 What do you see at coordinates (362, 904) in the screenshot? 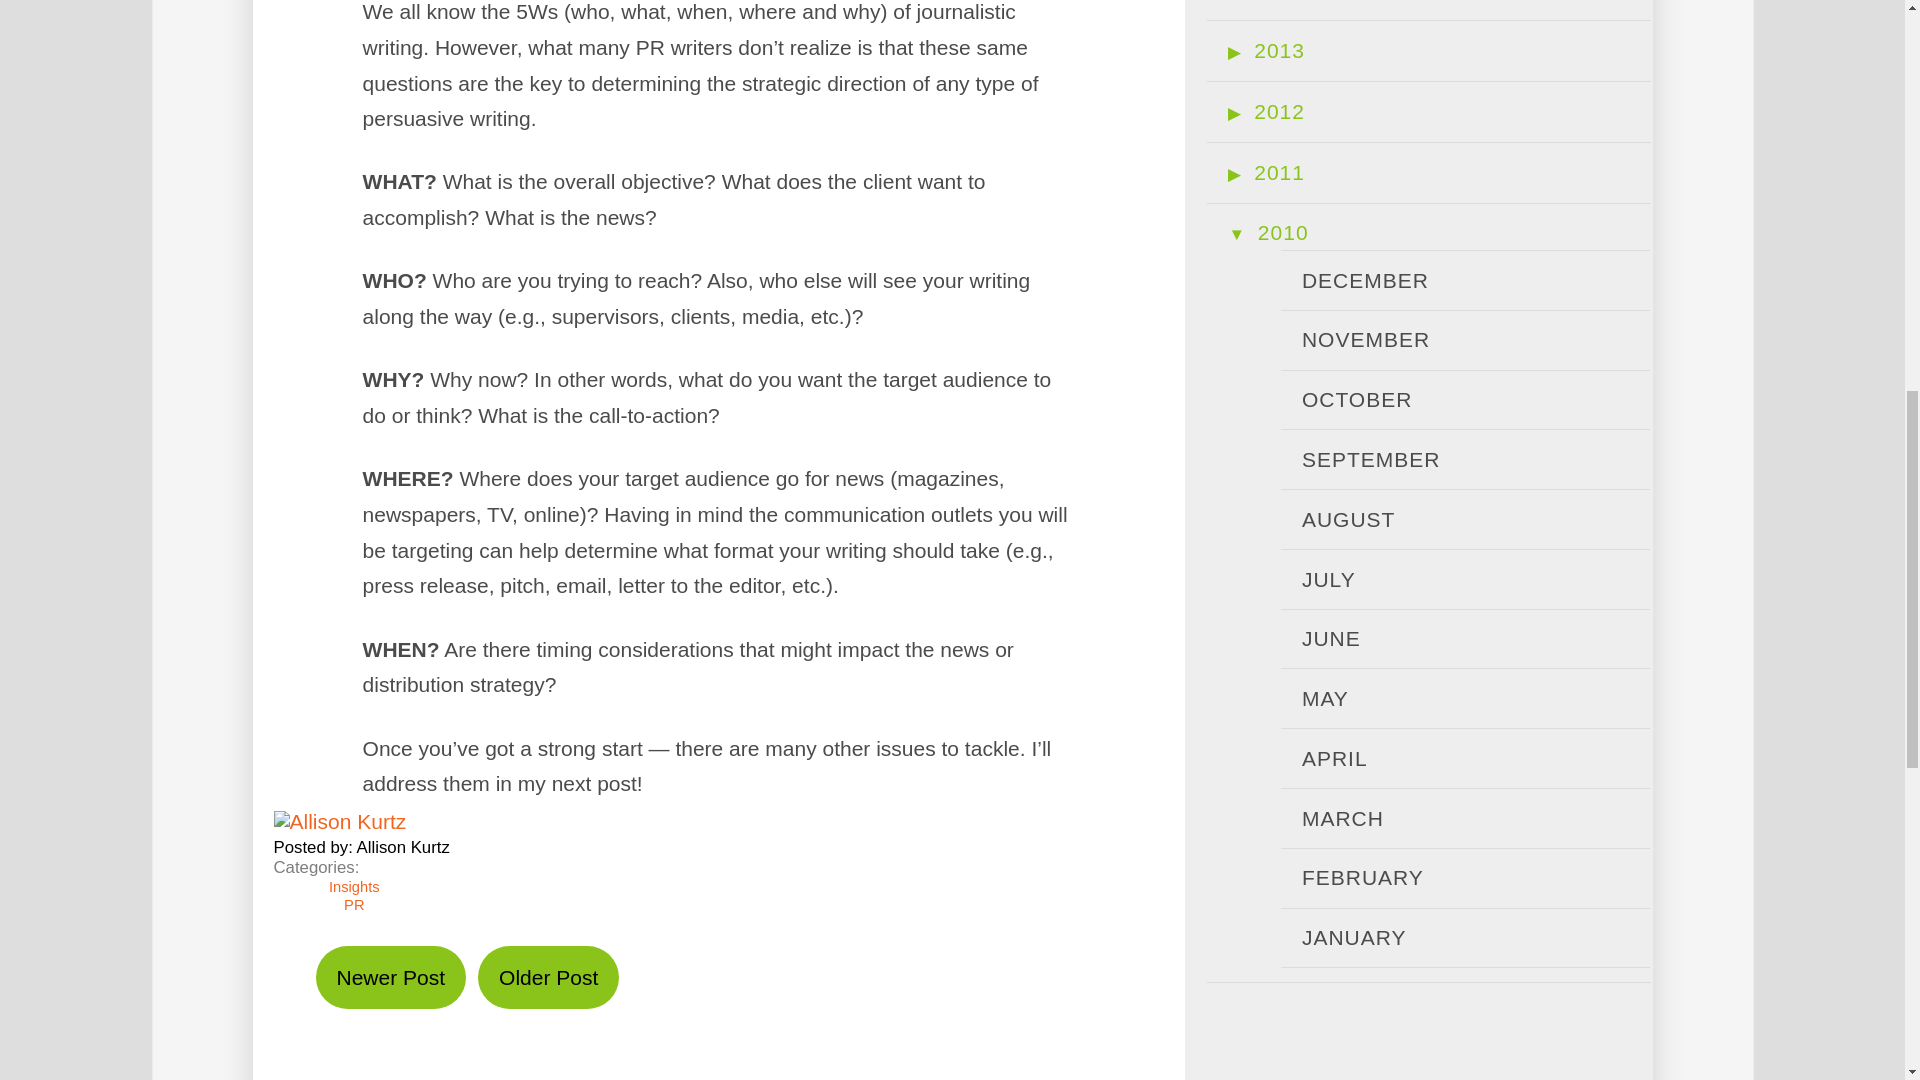
I see `PR` at bounding box center [362, 904].